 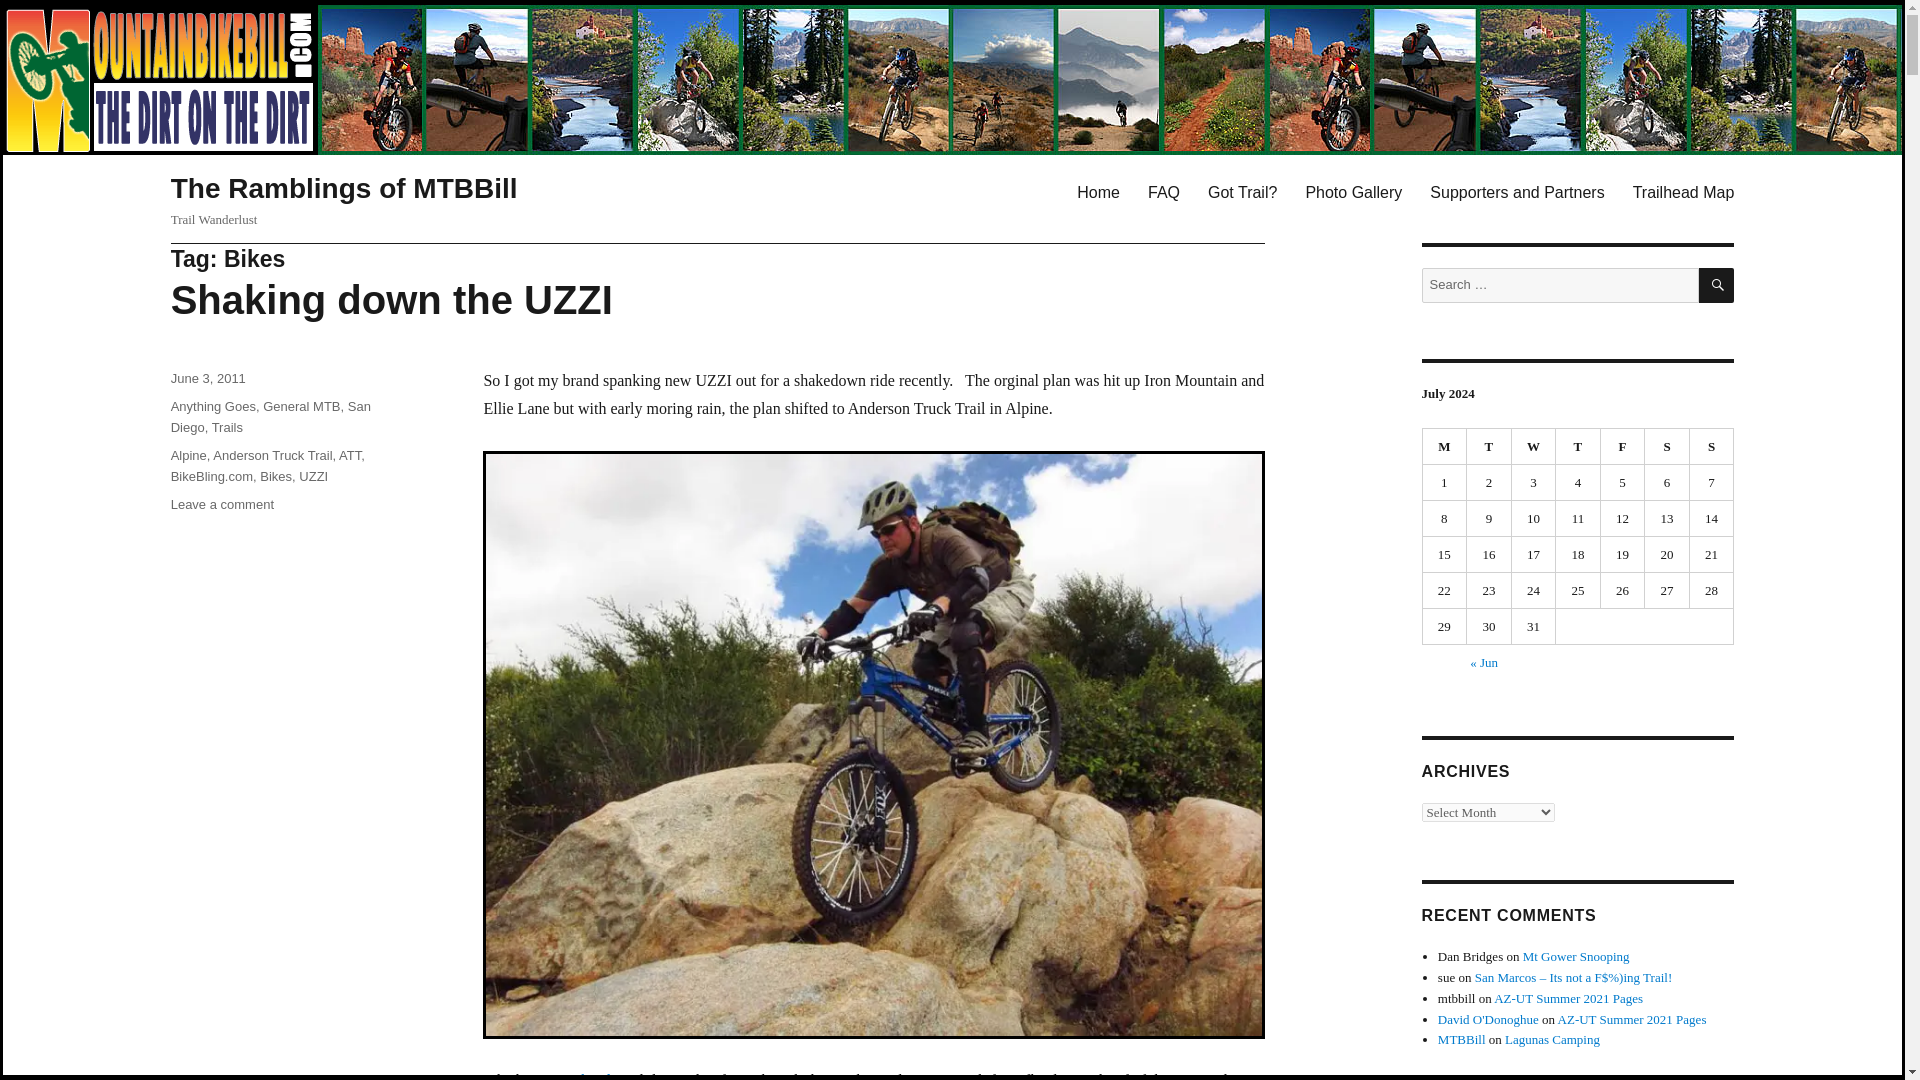 I want to click on General MTB, so click(x=301, y=406).